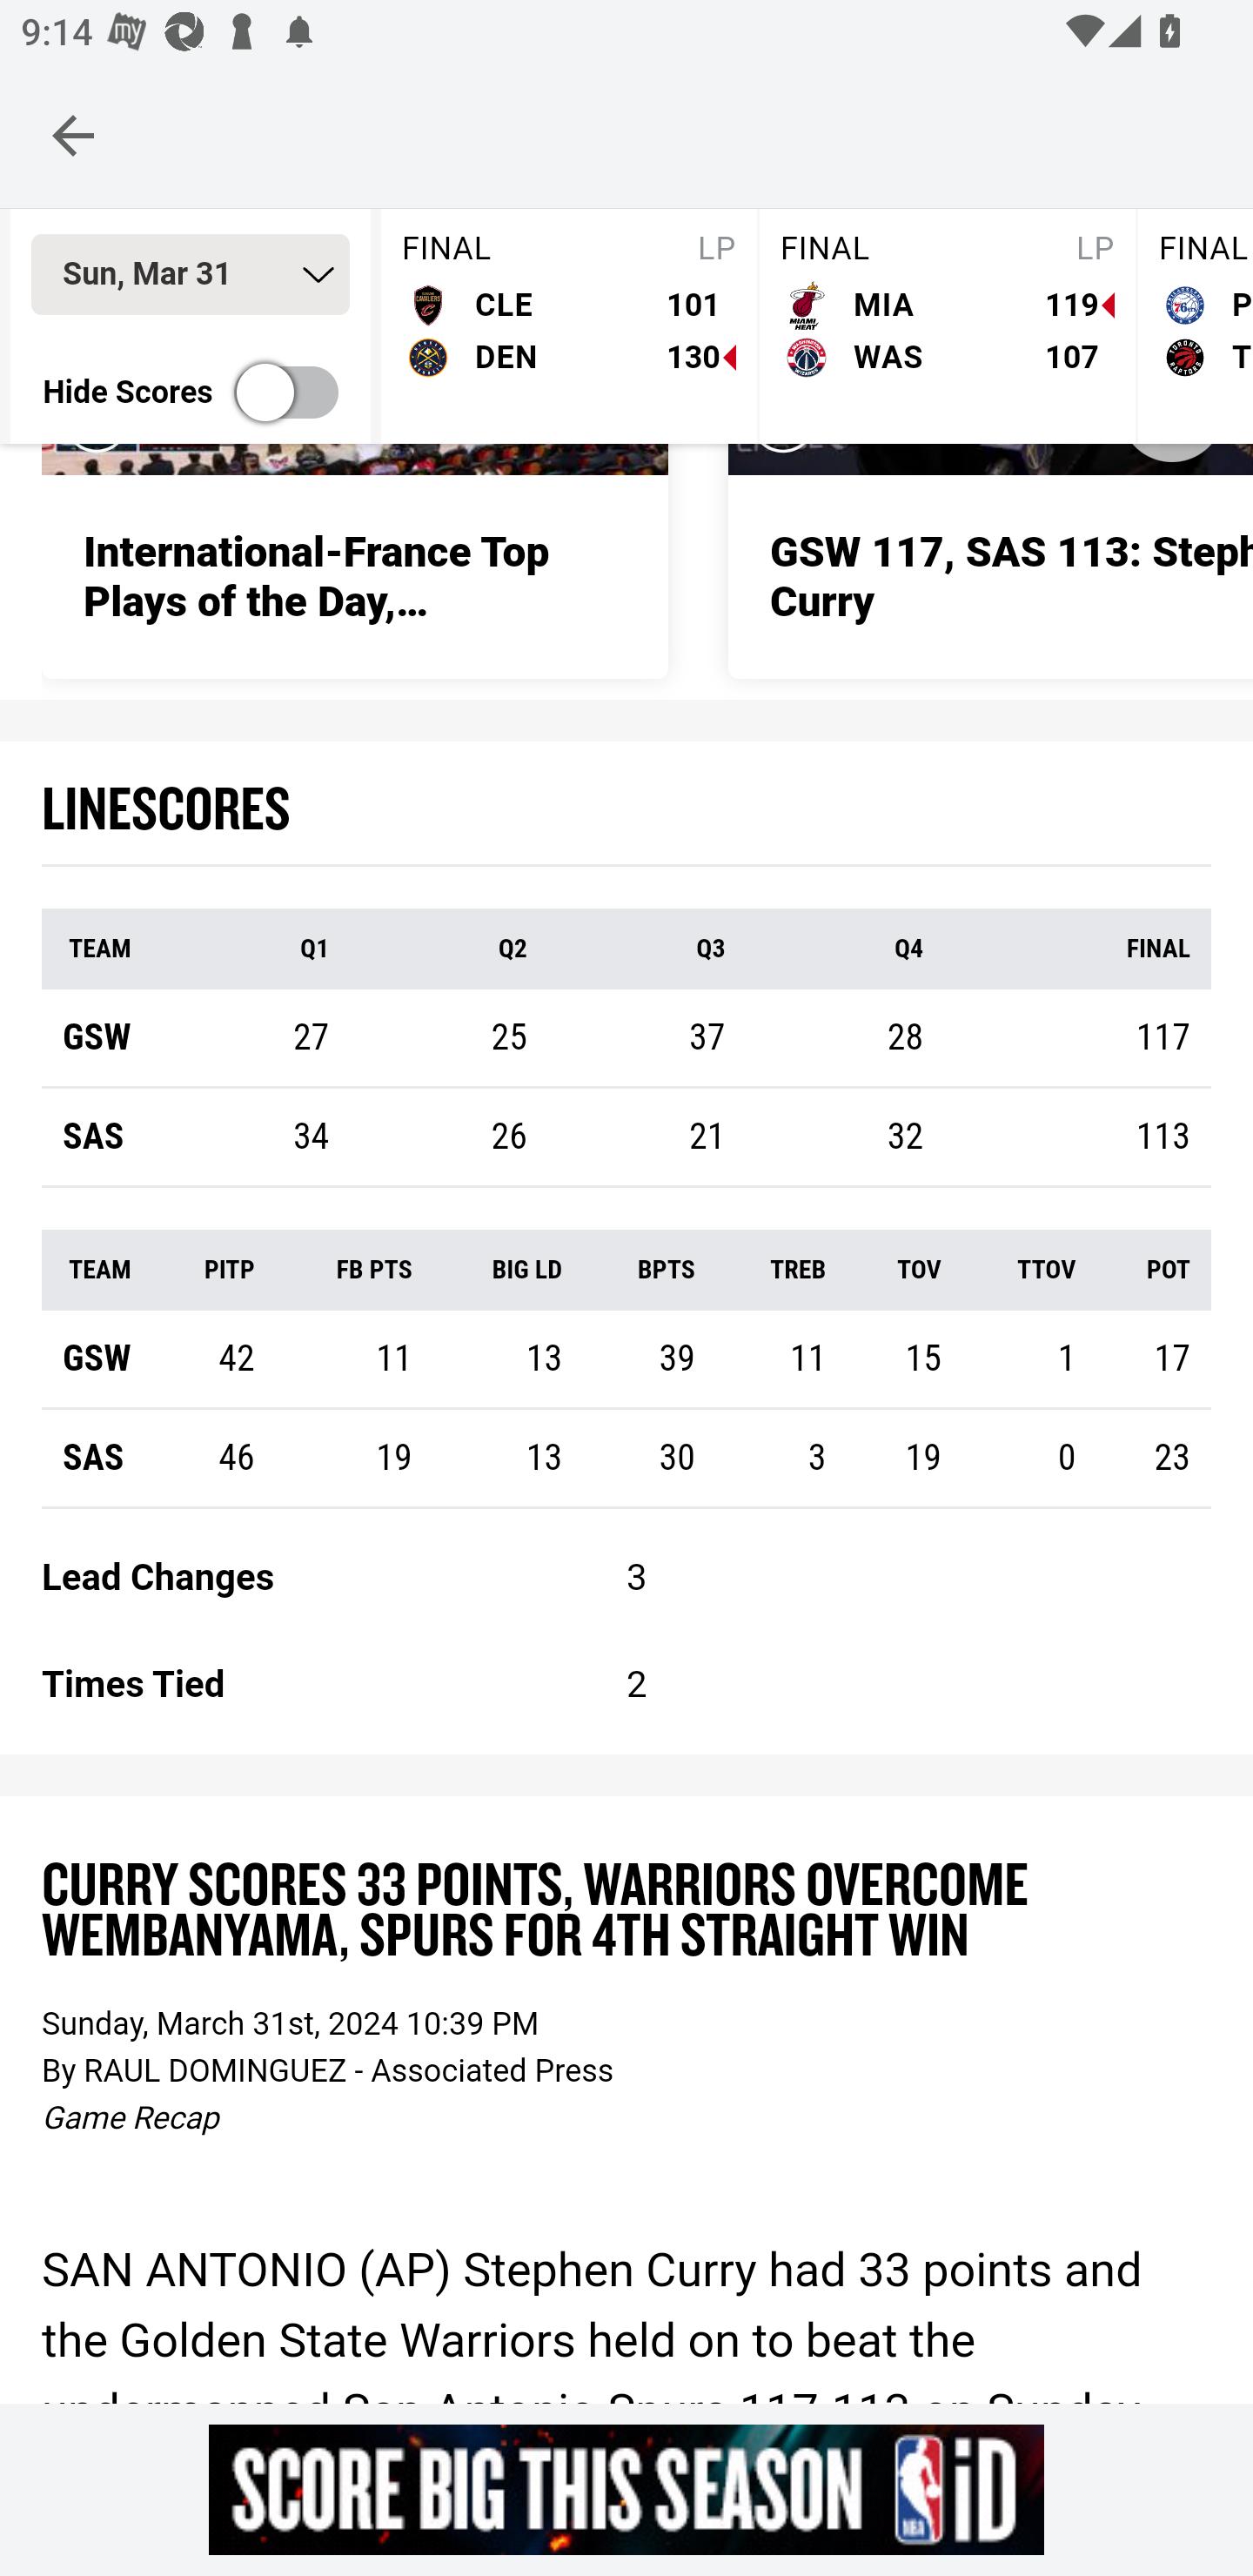  What do you see at coordinates (73, 135) in the screenshot?
I see `Navigate up` at bounding box center [73, 135].